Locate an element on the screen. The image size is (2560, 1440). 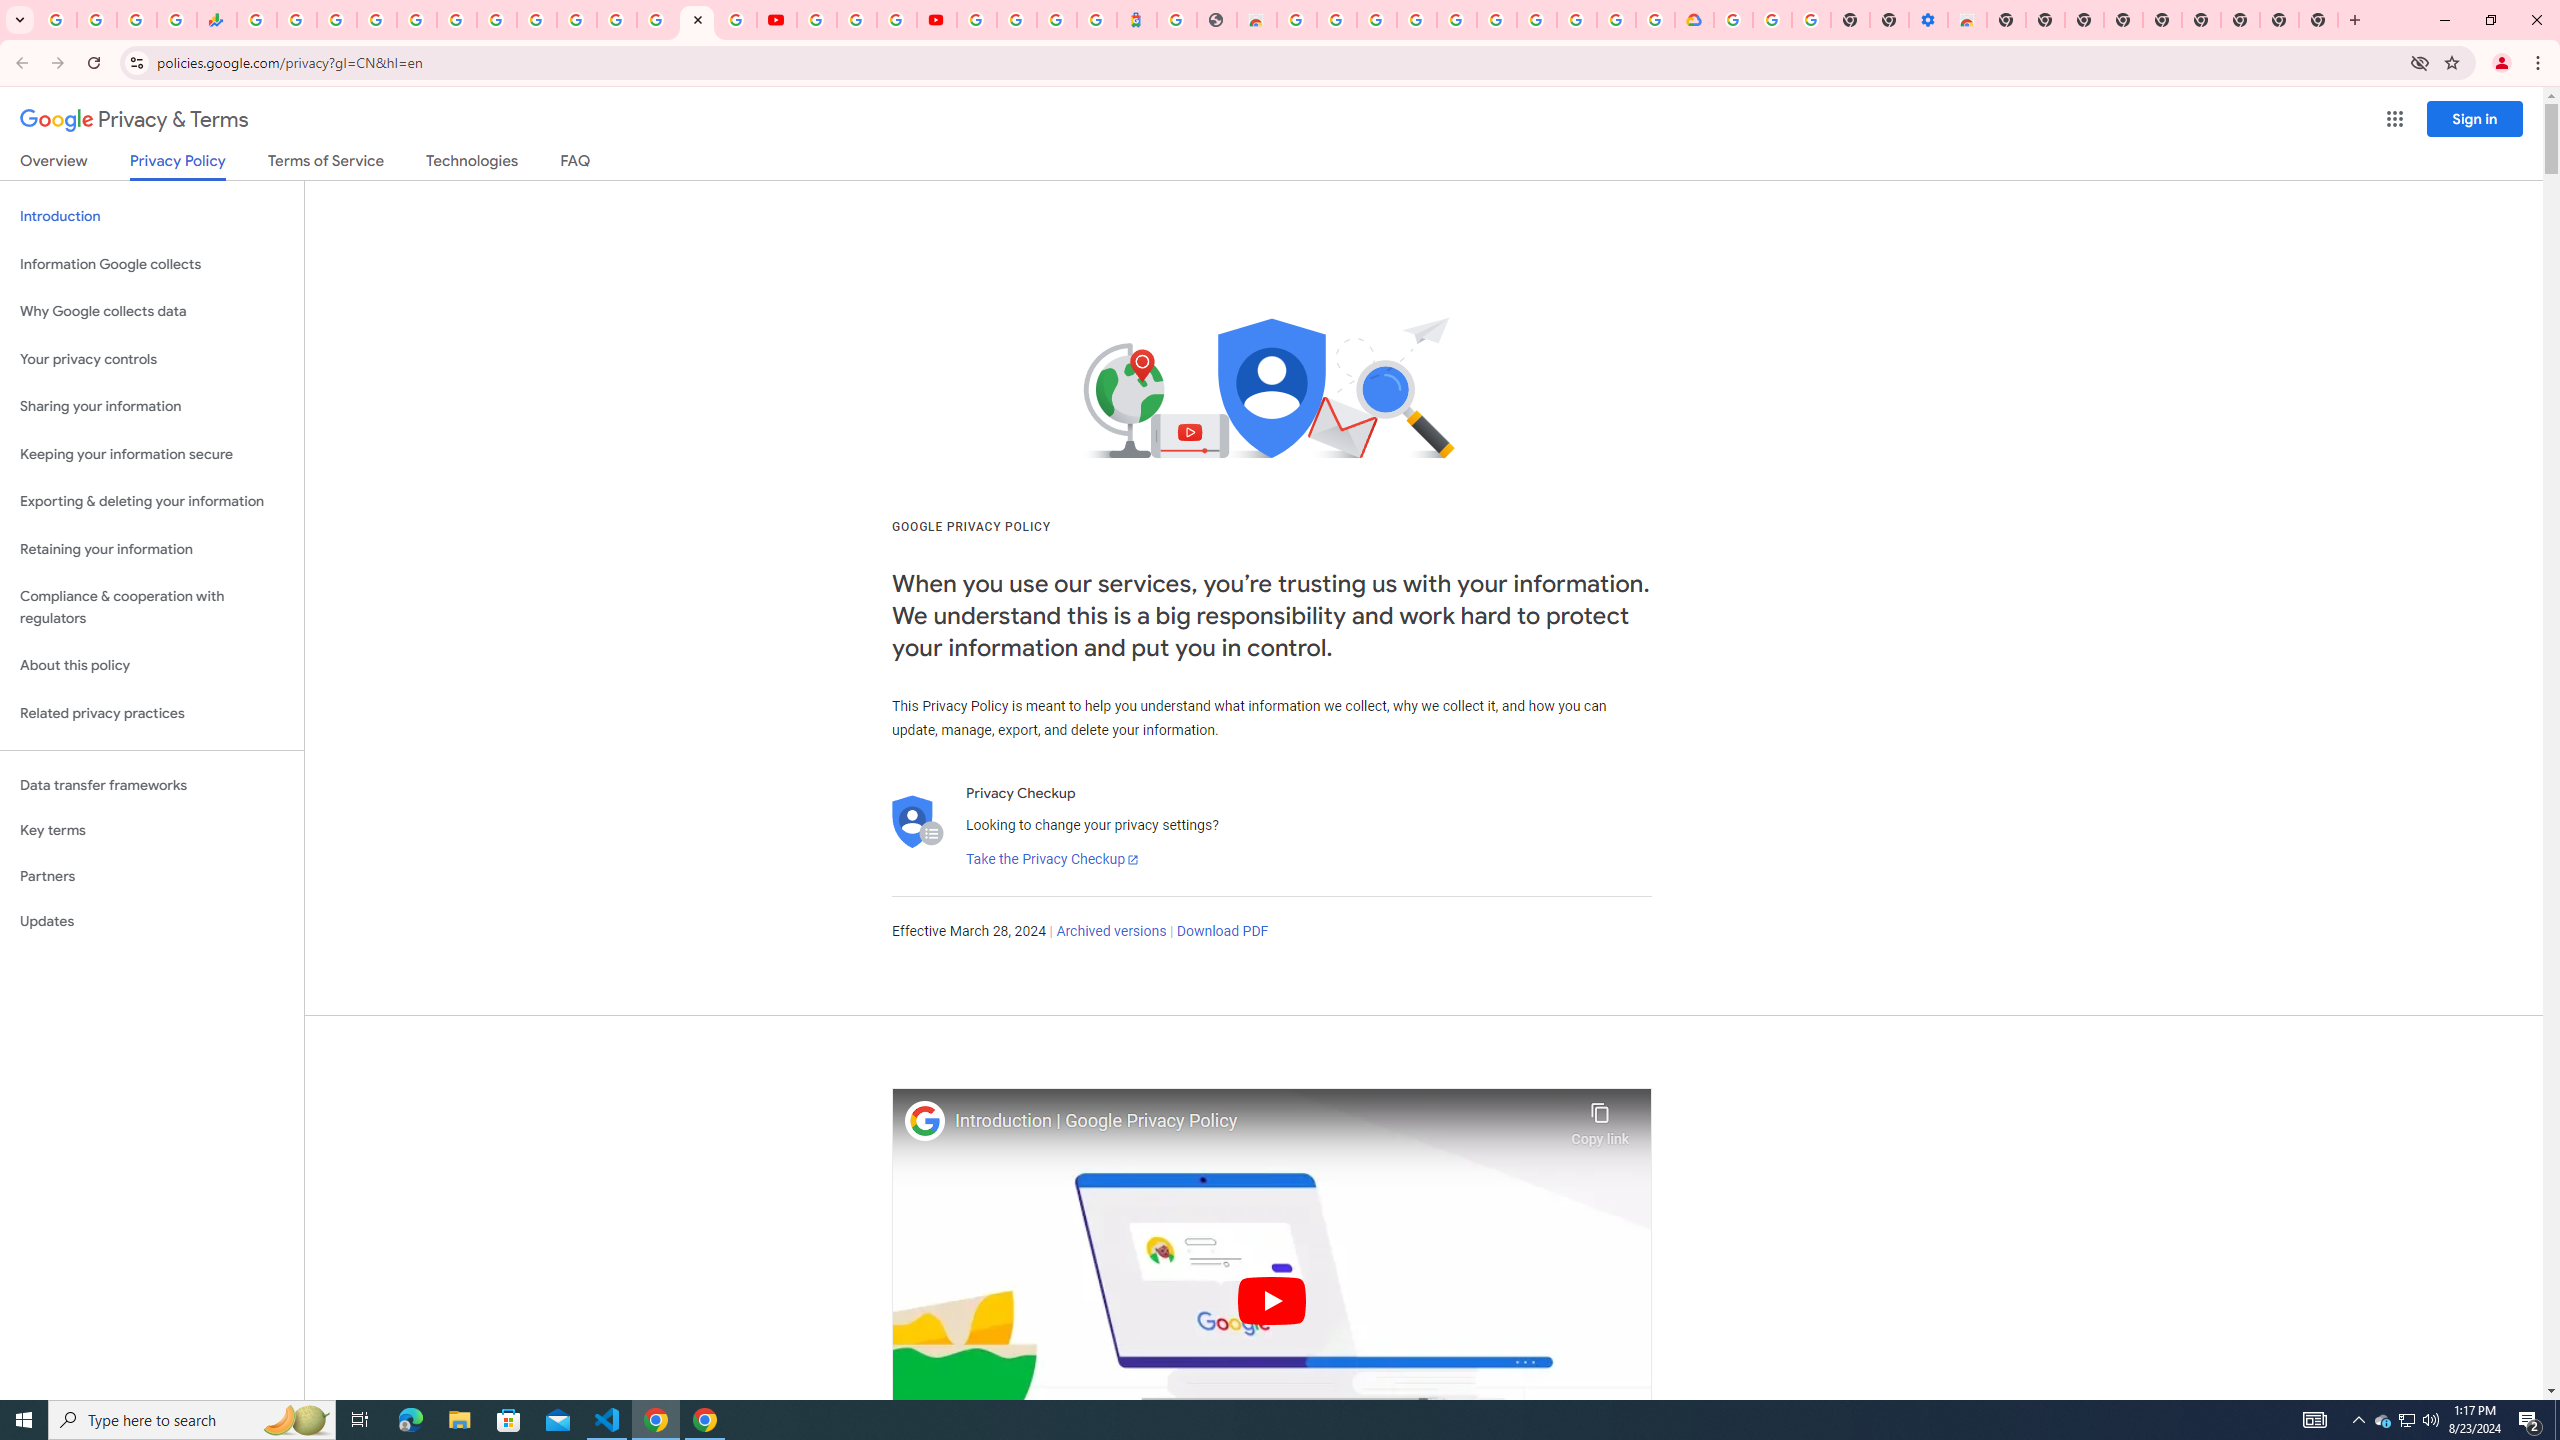
Terms of Service is located at coordinates (325, 164).